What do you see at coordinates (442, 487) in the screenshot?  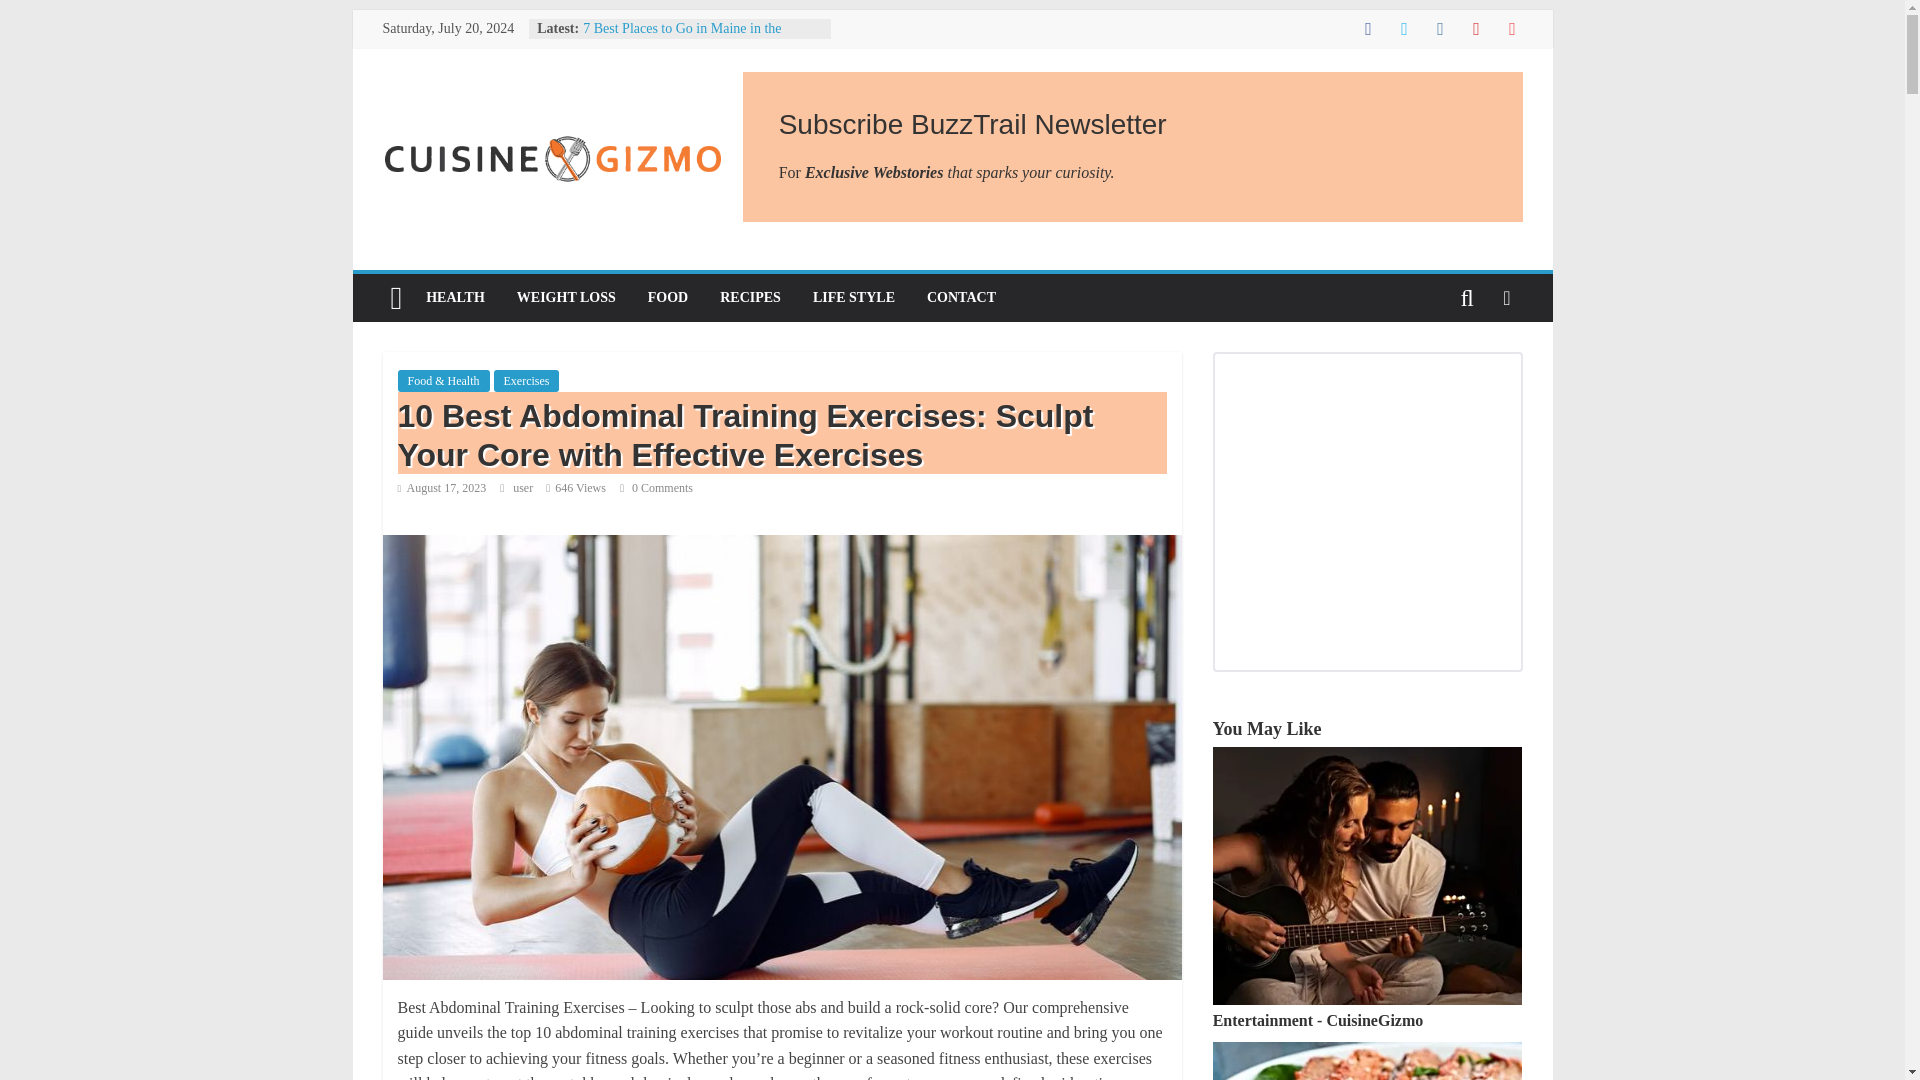 I see `12:10 pm` at bounding box center [442, 487].